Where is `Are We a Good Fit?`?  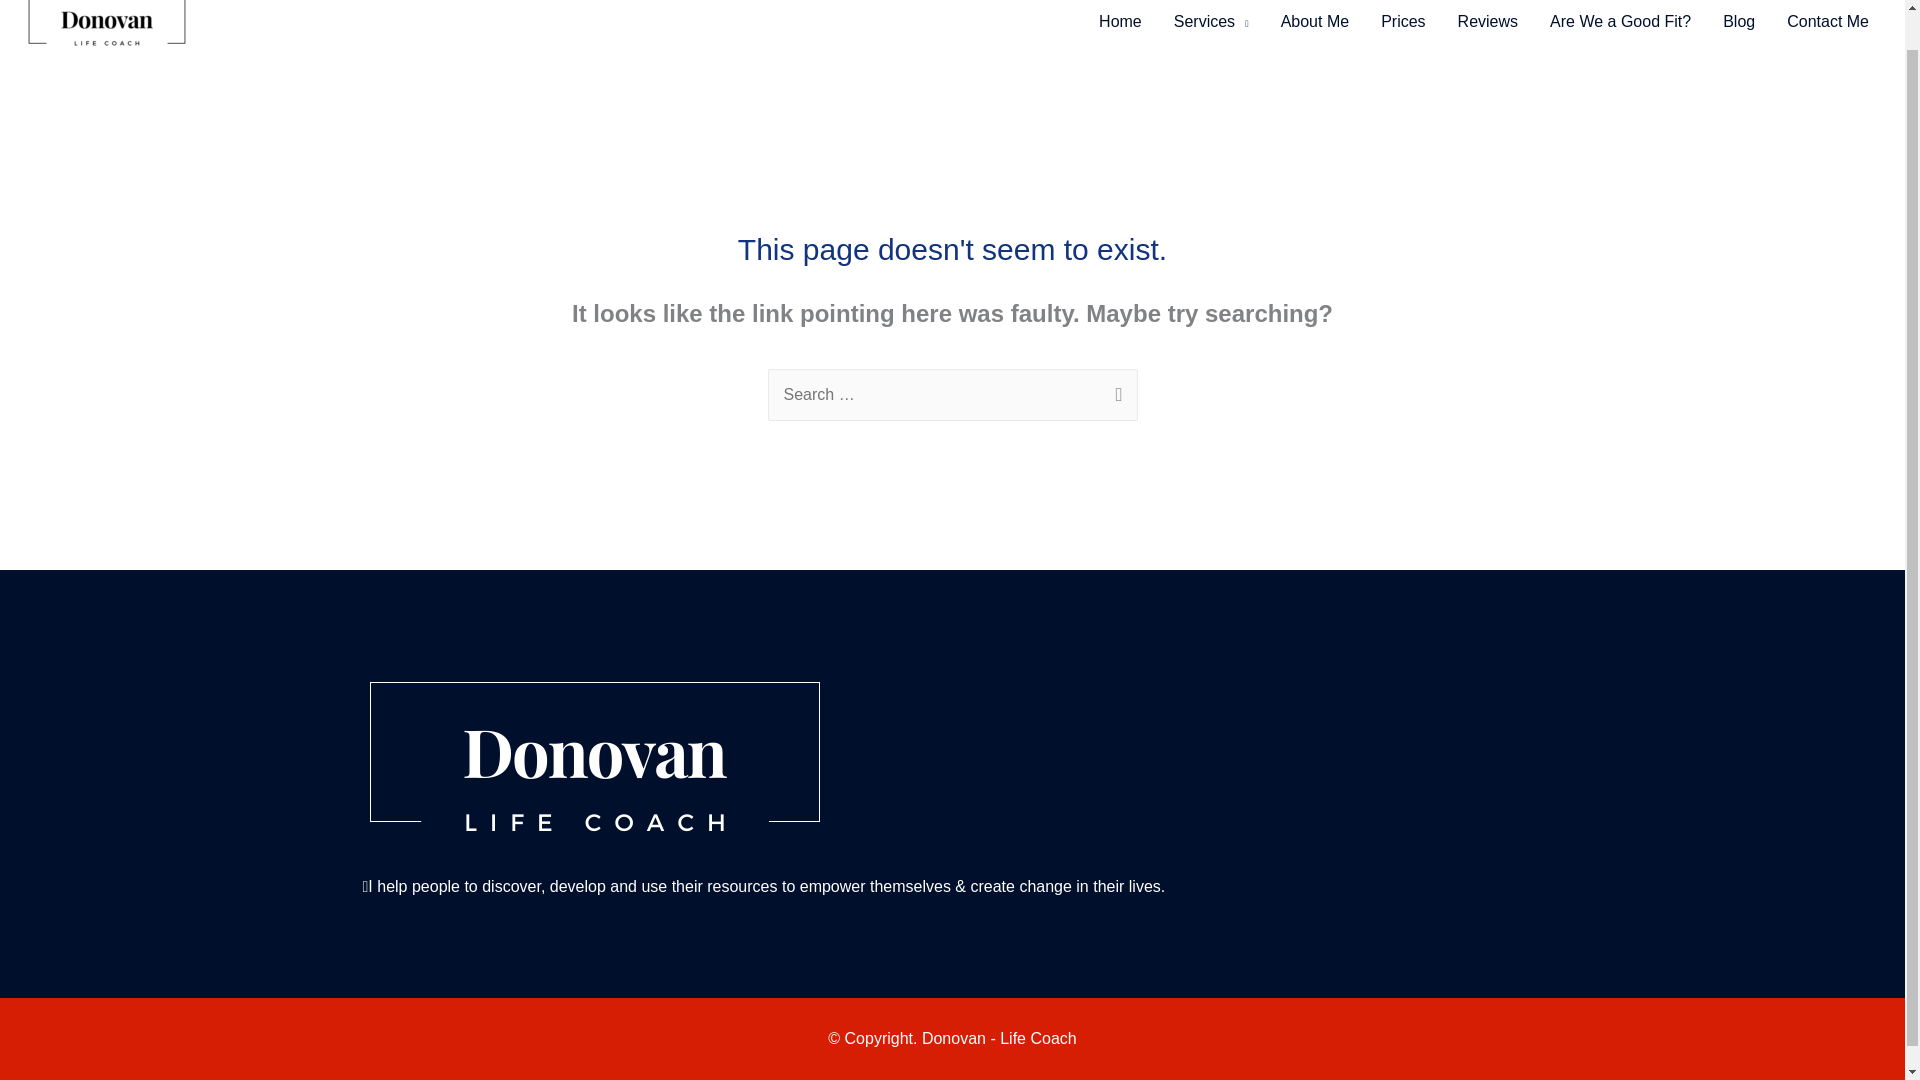 Are We a Good Fit? is located at coordinates (1620, 28).